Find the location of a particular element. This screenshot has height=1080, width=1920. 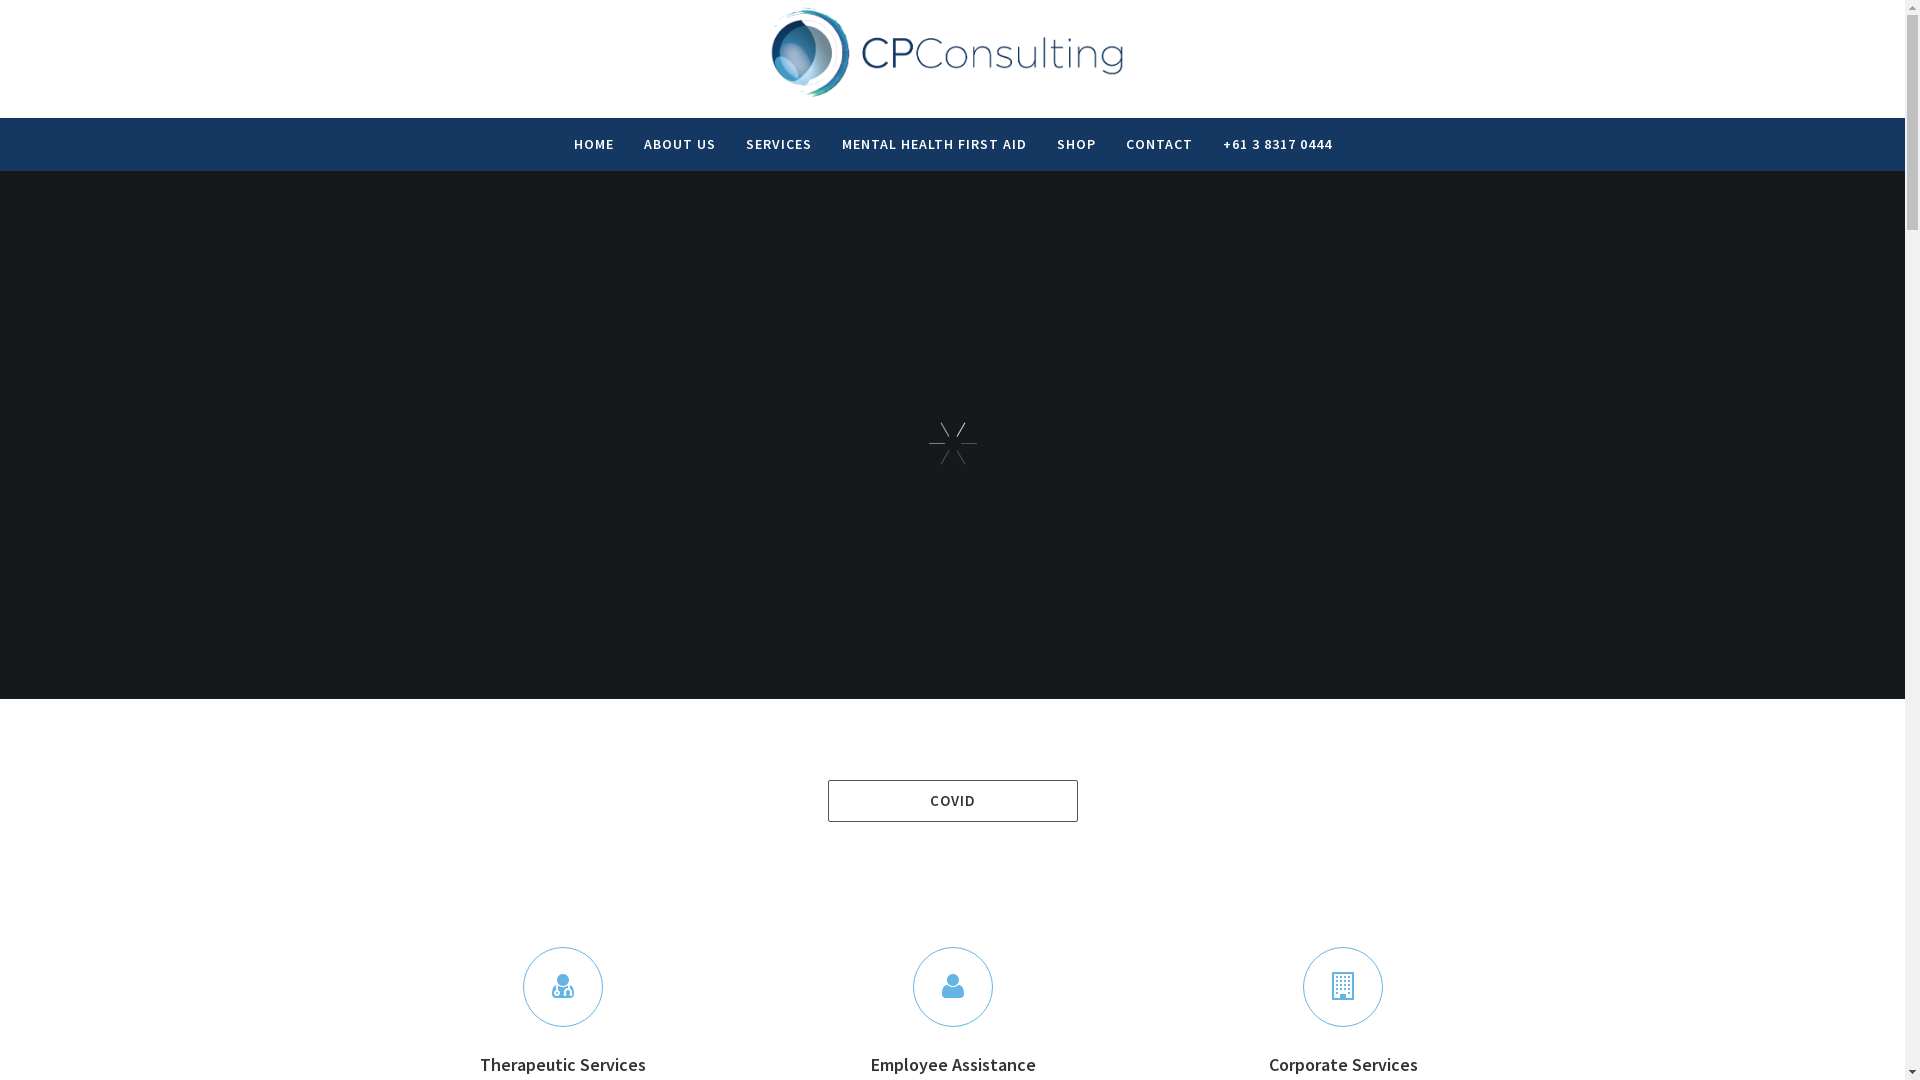

HOME is located at coordinates (593, 146).